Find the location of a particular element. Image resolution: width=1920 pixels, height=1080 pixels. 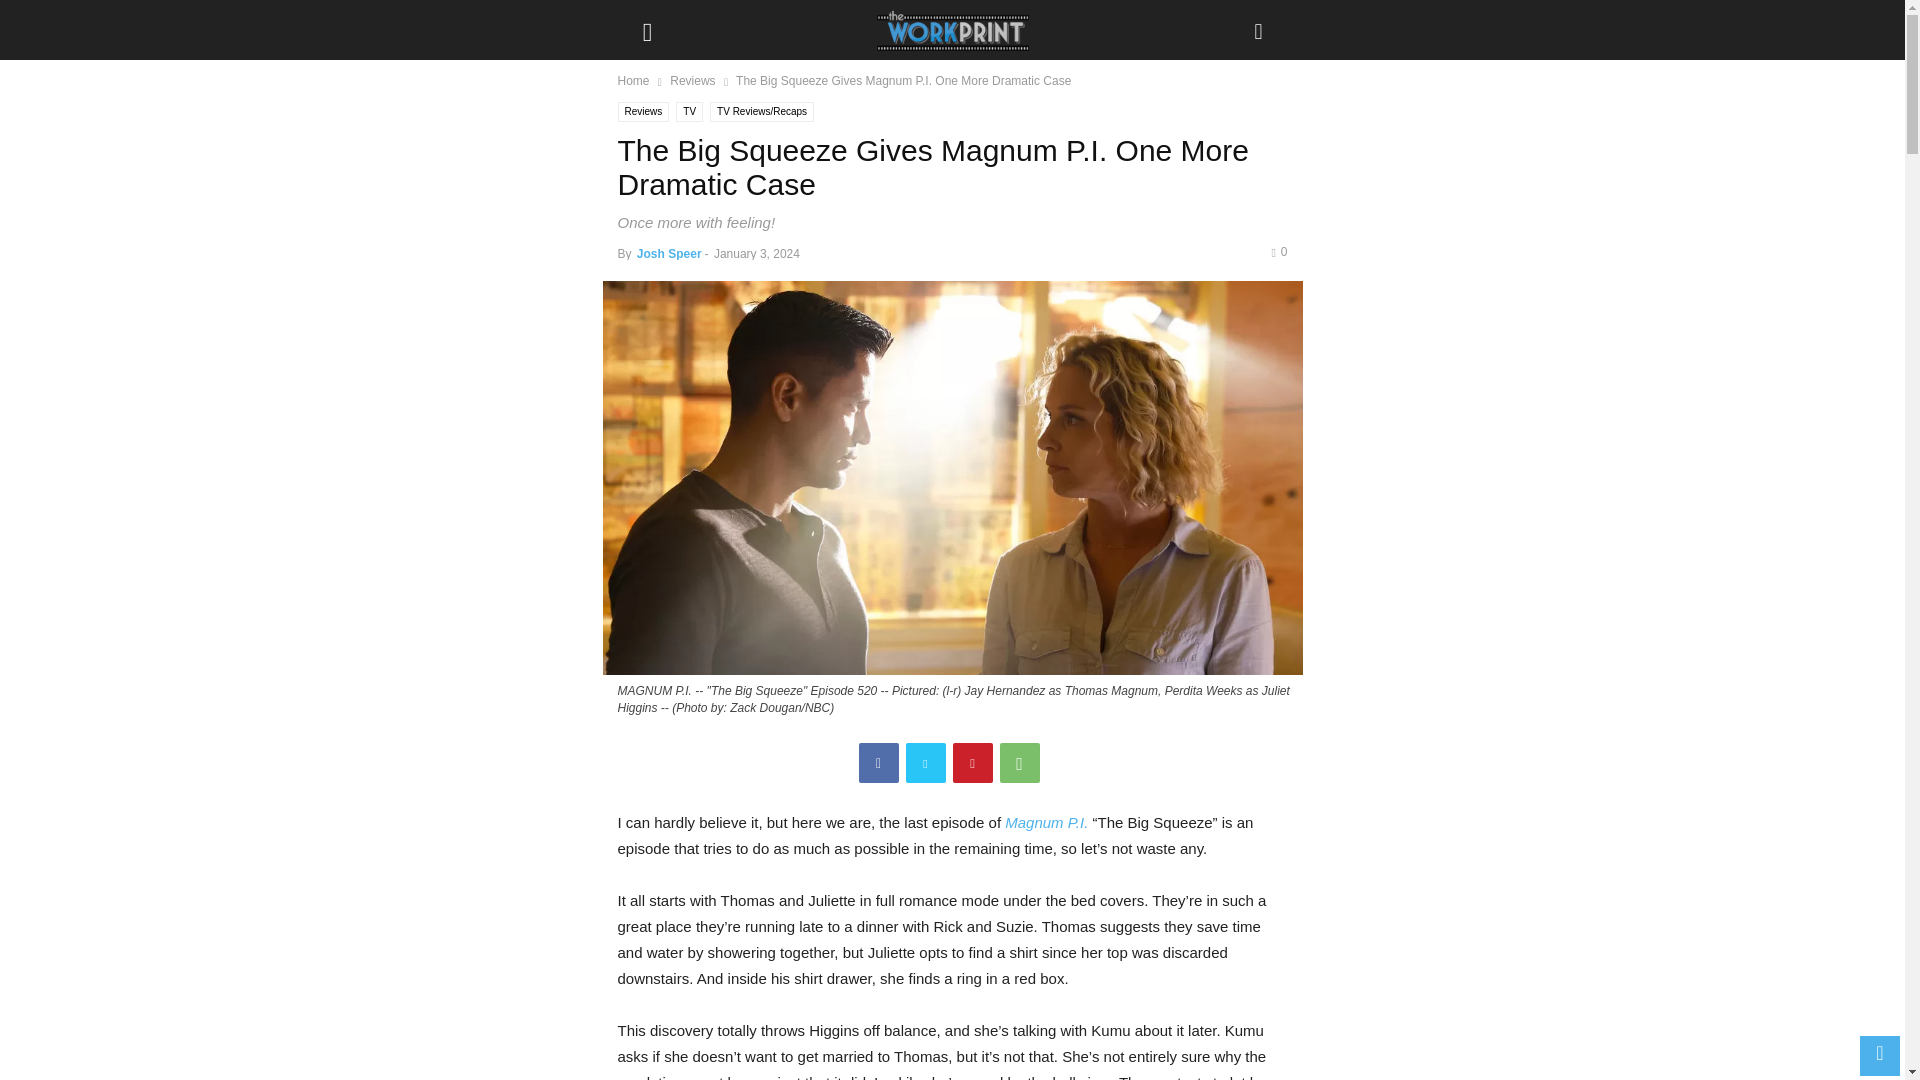

Home is located at coordinates (634, 80).